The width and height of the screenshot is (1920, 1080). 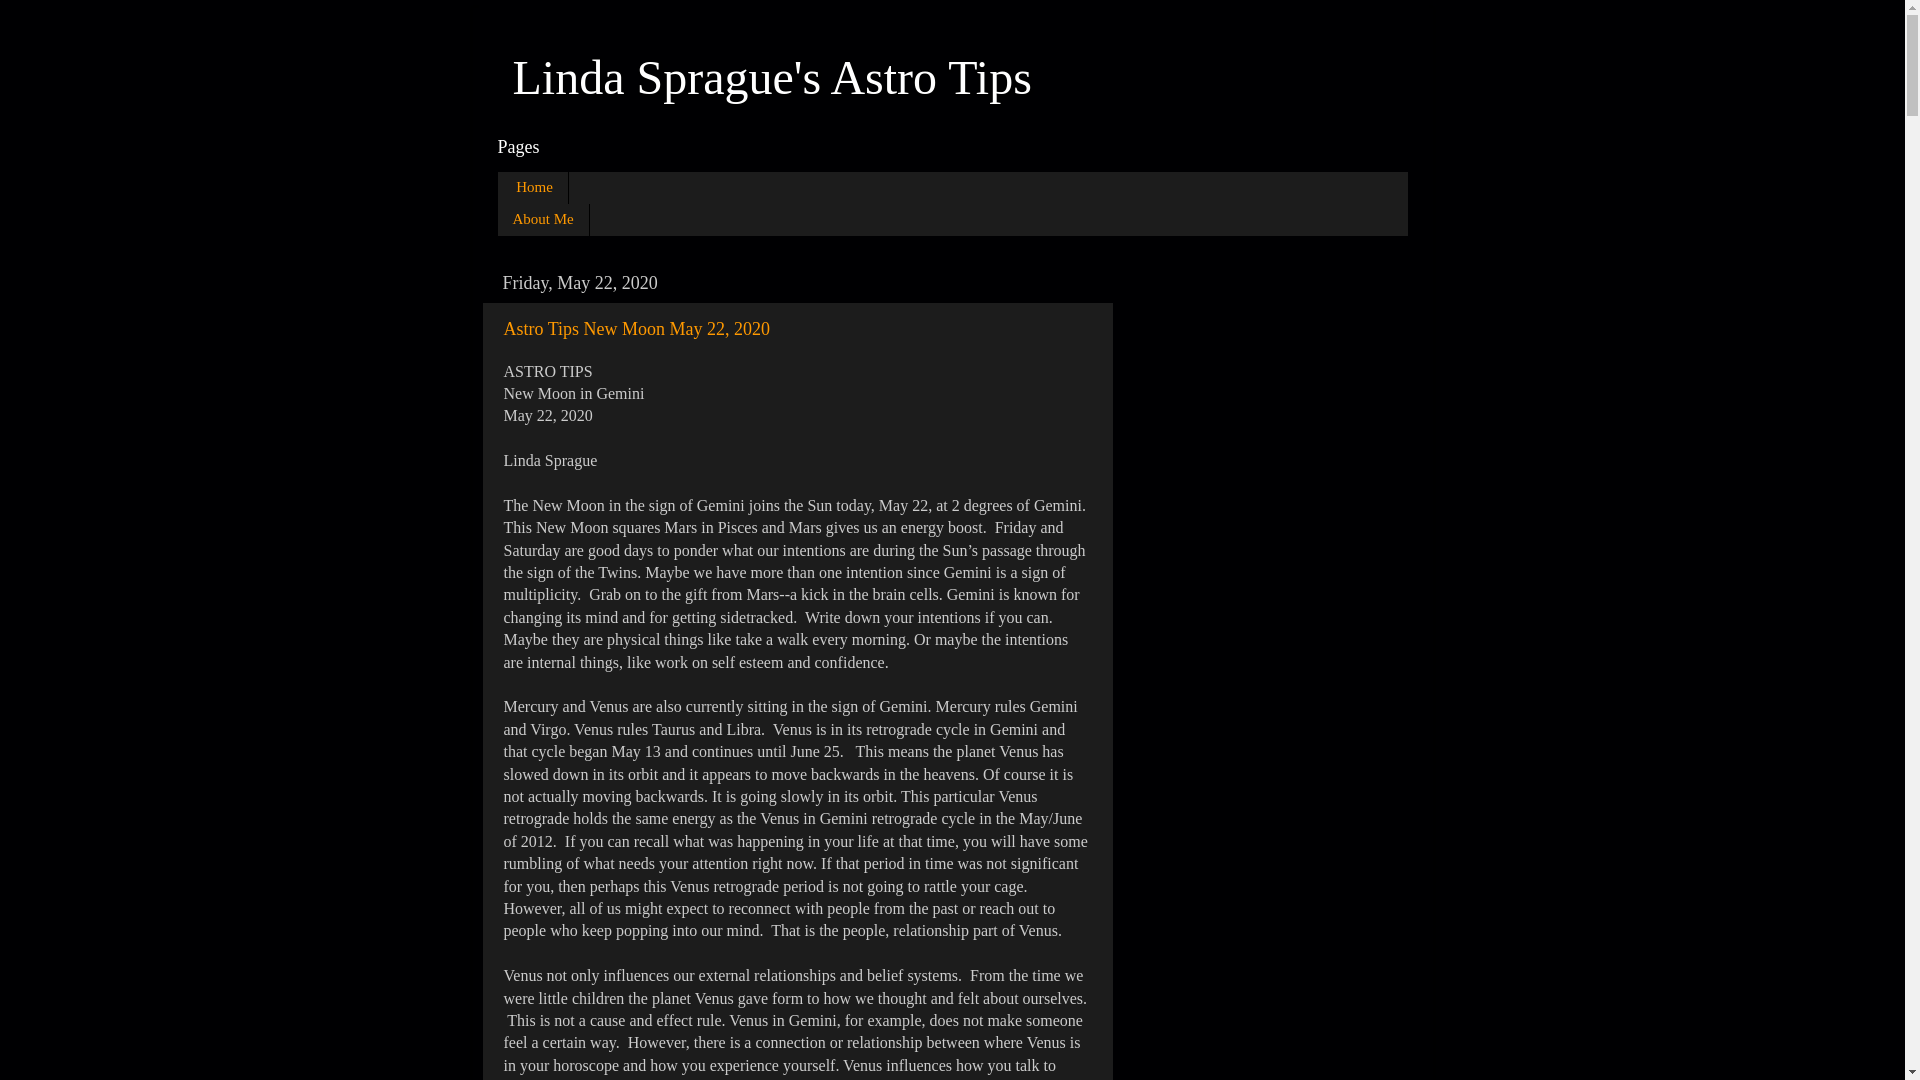 I want to click on Astro Tips New Moon May 22, 2020, so click(x=637, y=328).